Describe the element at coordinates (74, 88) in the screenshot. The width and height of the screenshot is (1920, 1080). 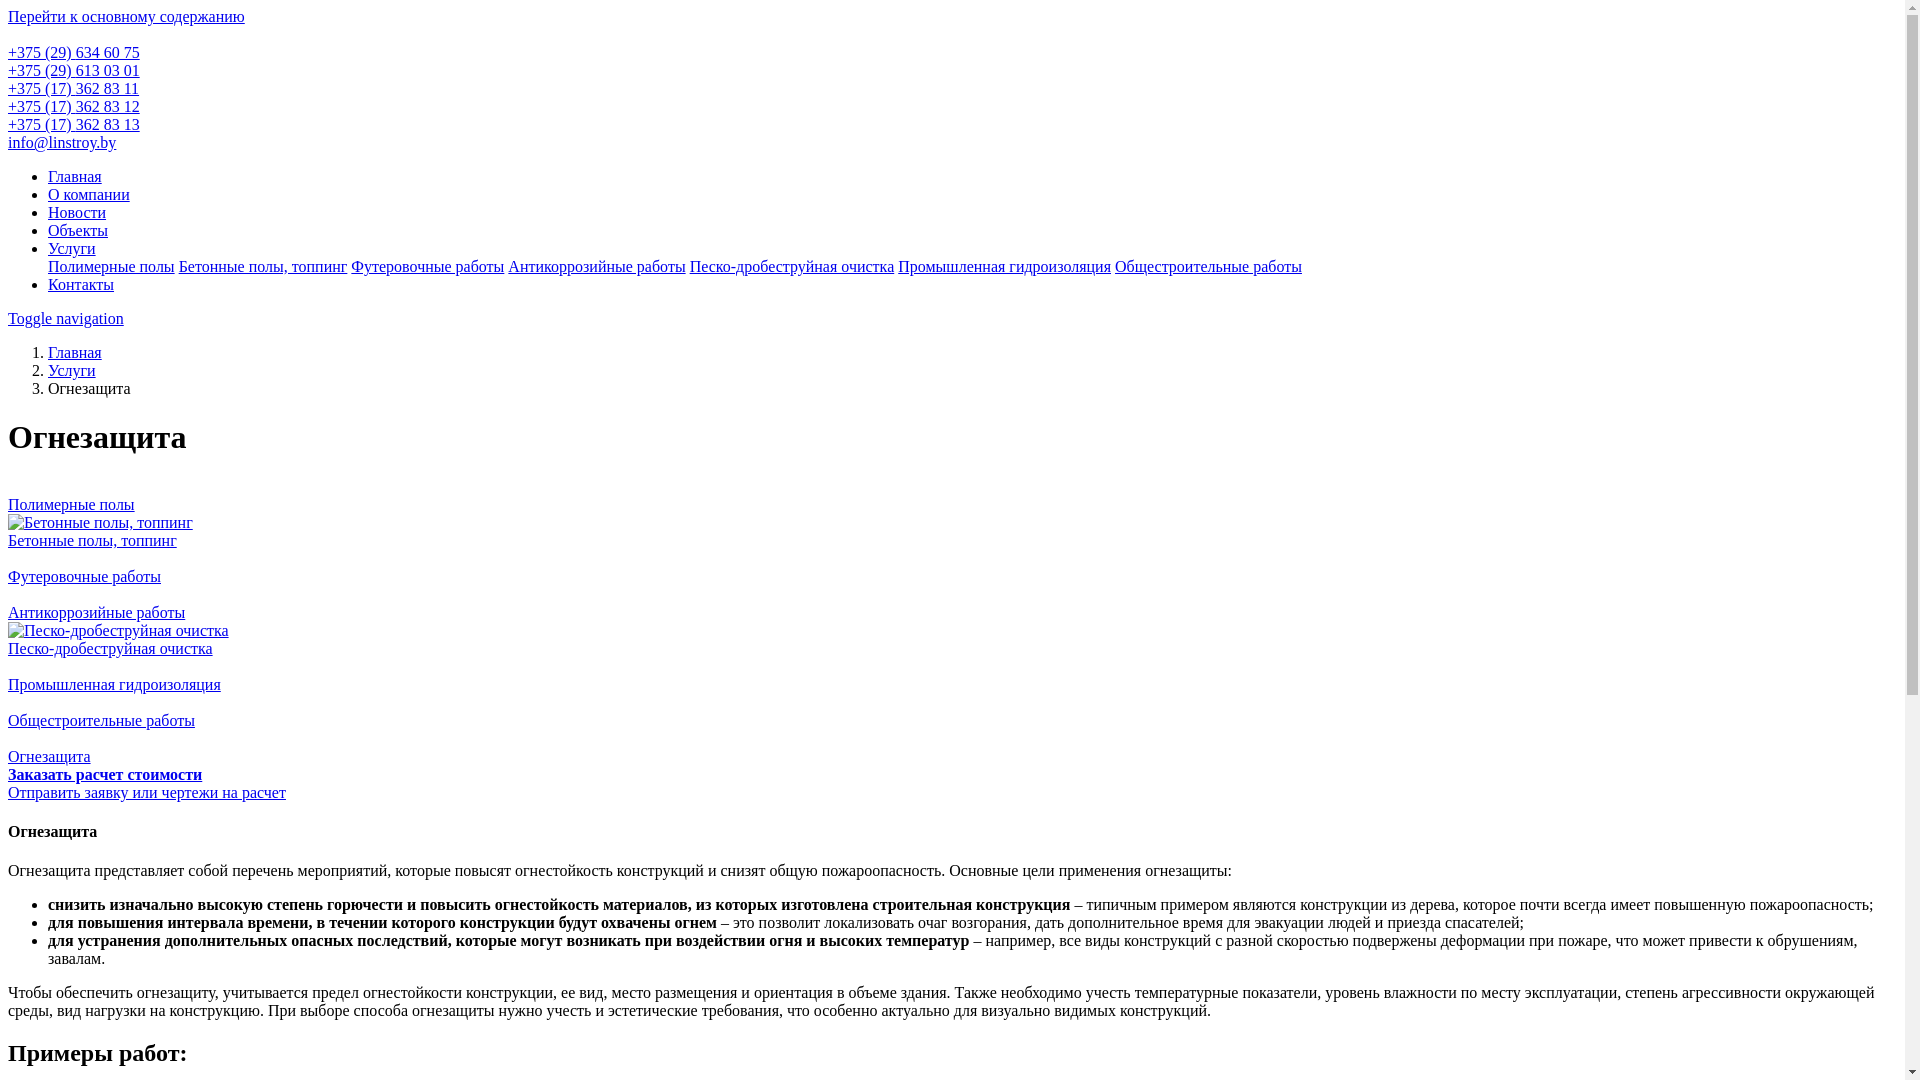
I see `+375 (17) 362 83 11` at that location.